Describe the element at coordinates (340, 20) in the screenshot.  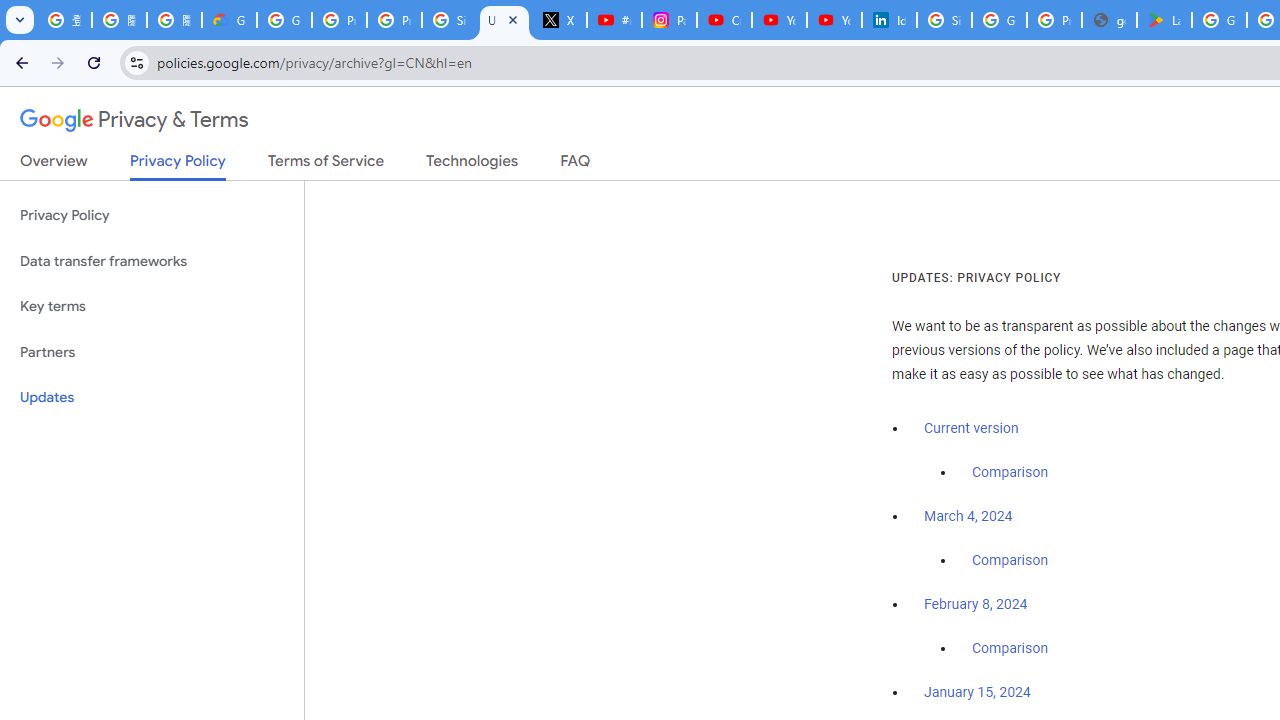
I see `Privacy Help Center - Policies Help` at that location.